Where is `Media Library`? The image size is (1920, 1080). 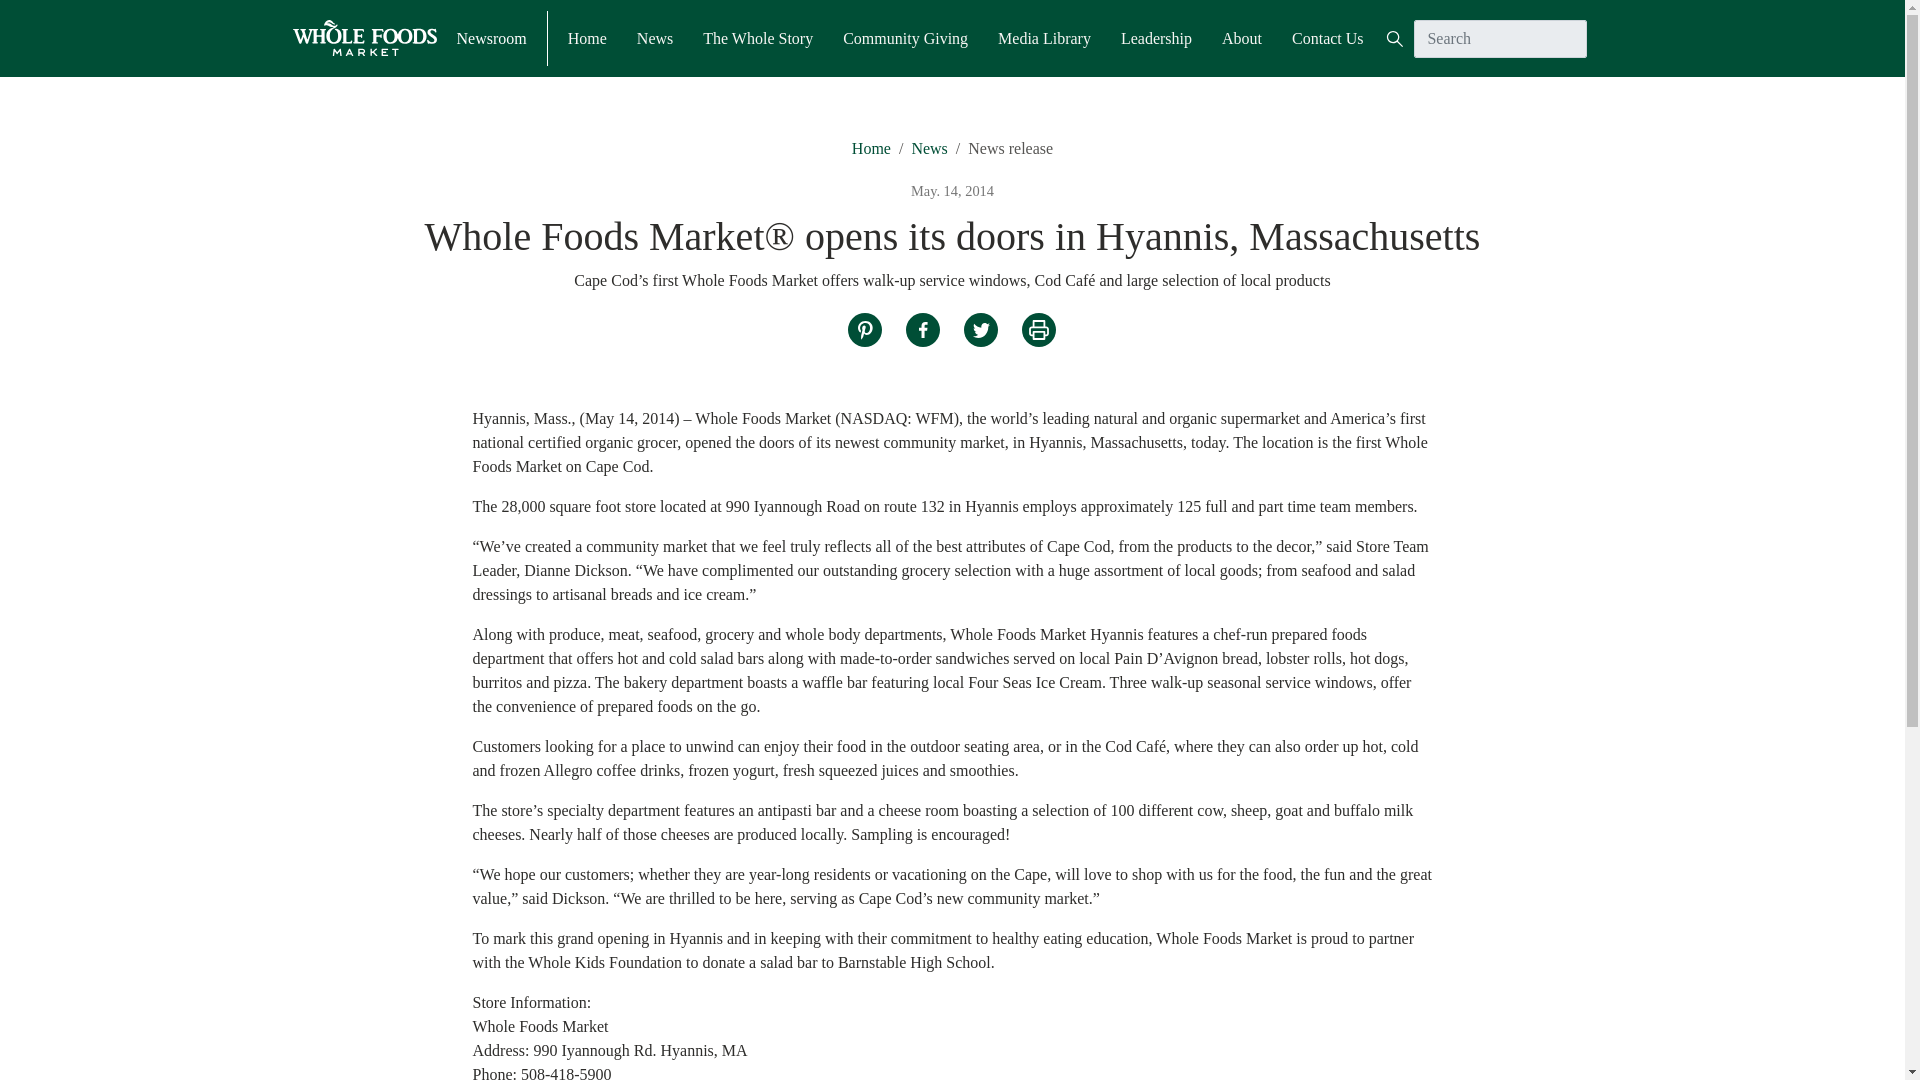 Media Library is located at coordinates (1044, 37).